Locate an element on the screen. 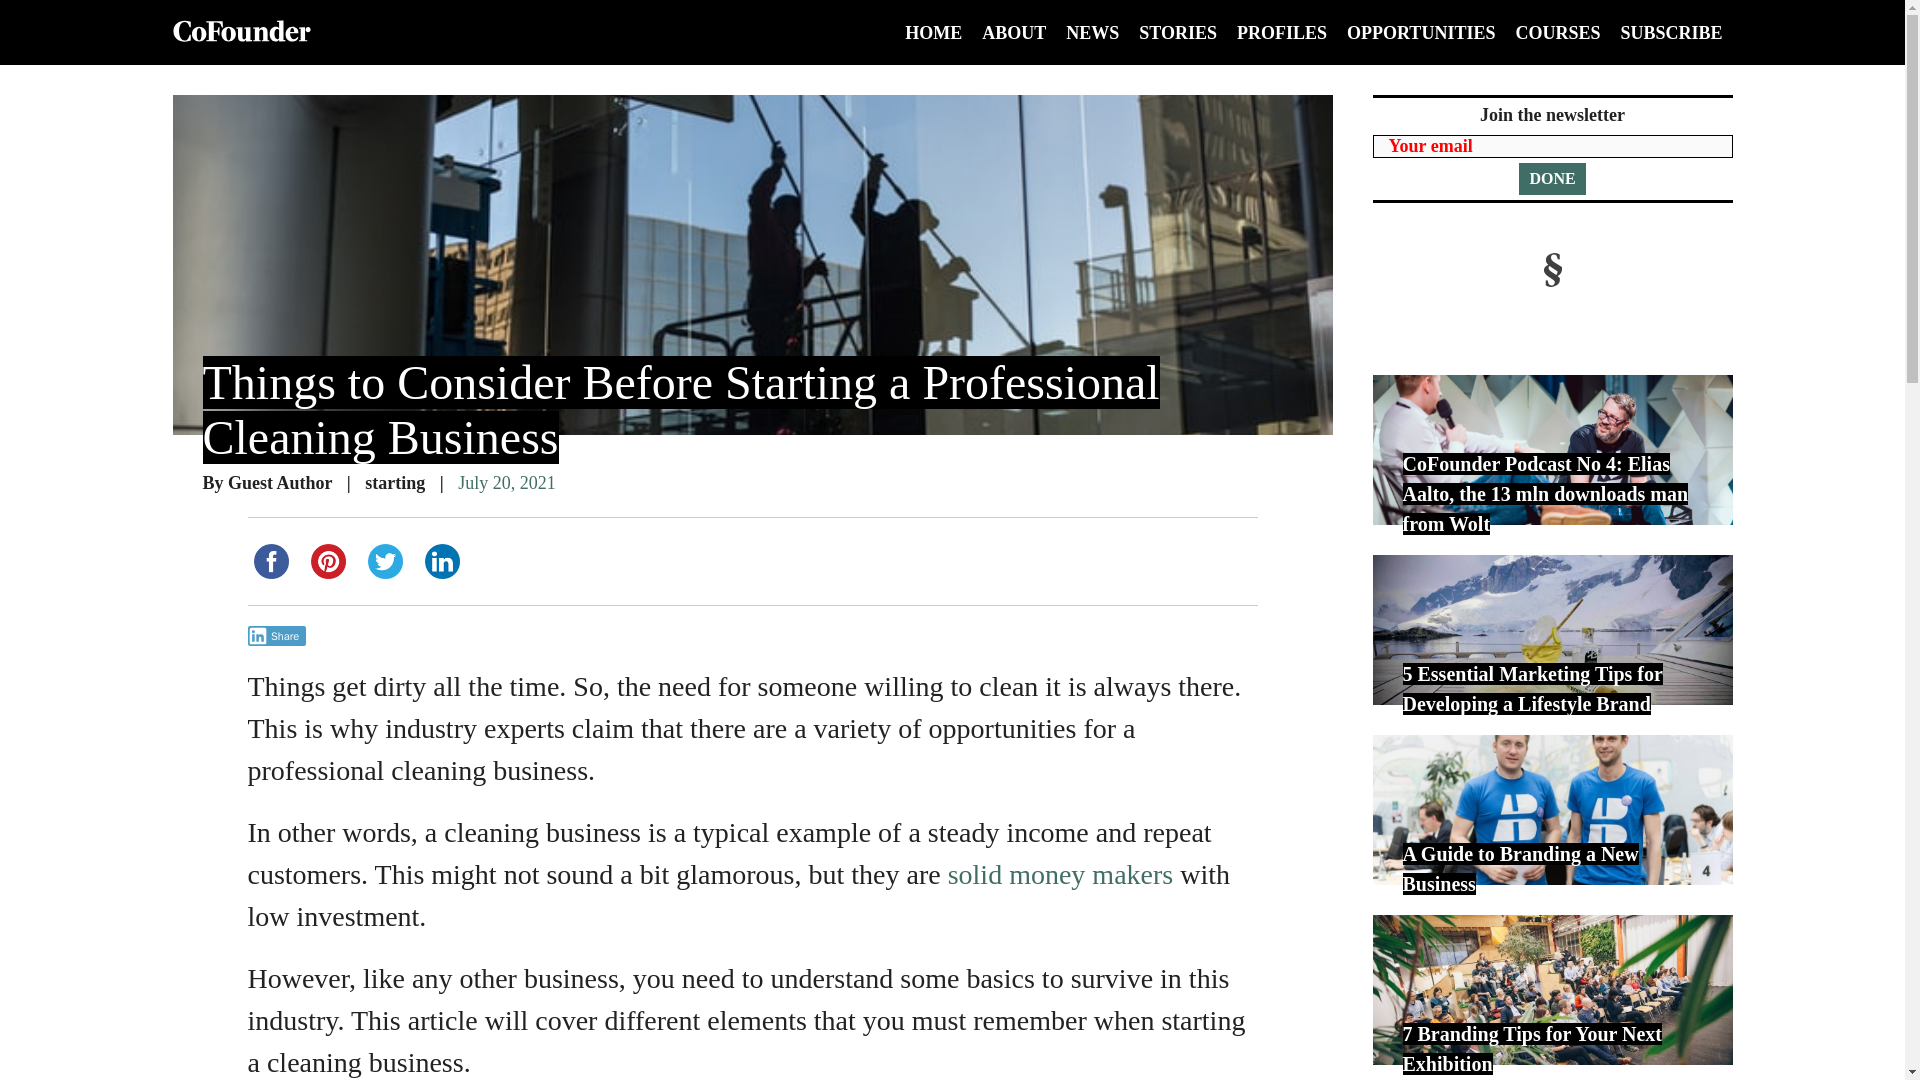 The image size is (1920, 1080). STORIES is located at coordinates (1178, 32).